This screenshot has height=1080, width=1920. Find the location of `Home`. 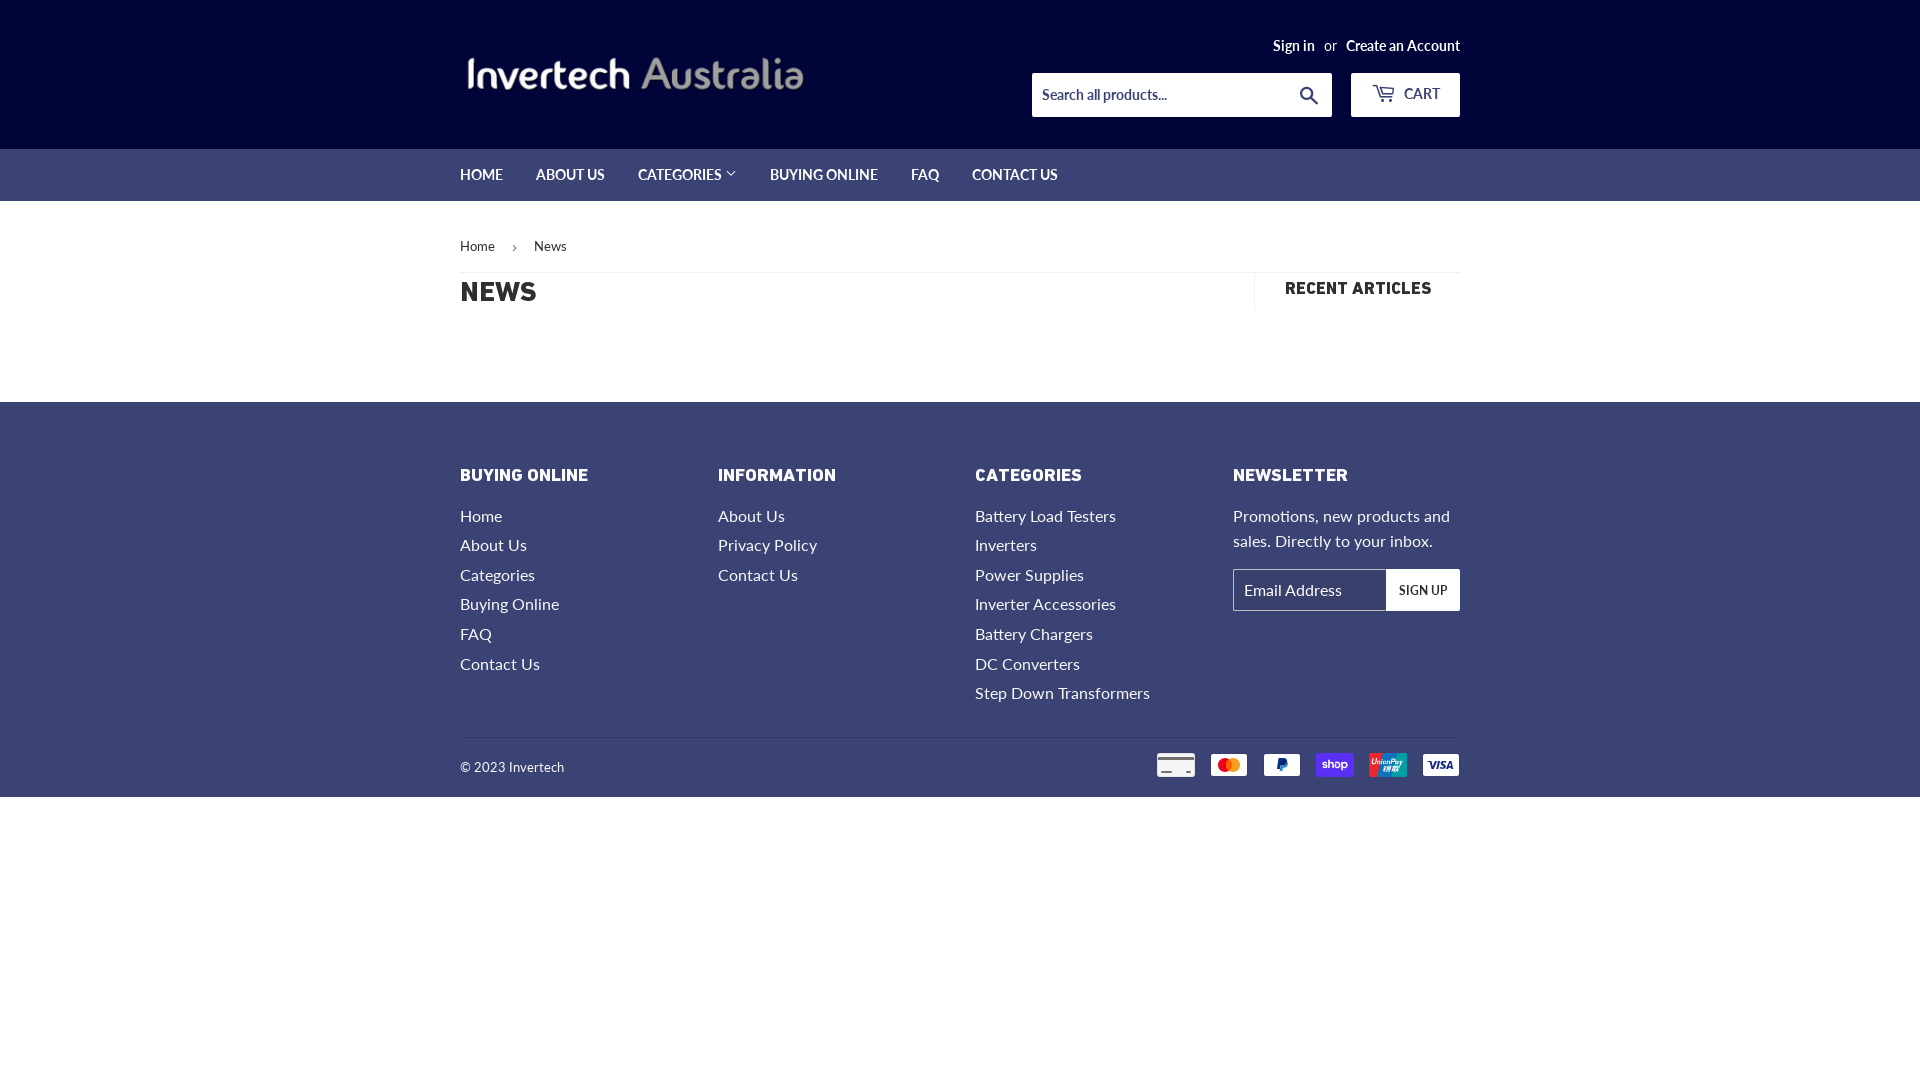

Home is located at coordinates (481, 246).